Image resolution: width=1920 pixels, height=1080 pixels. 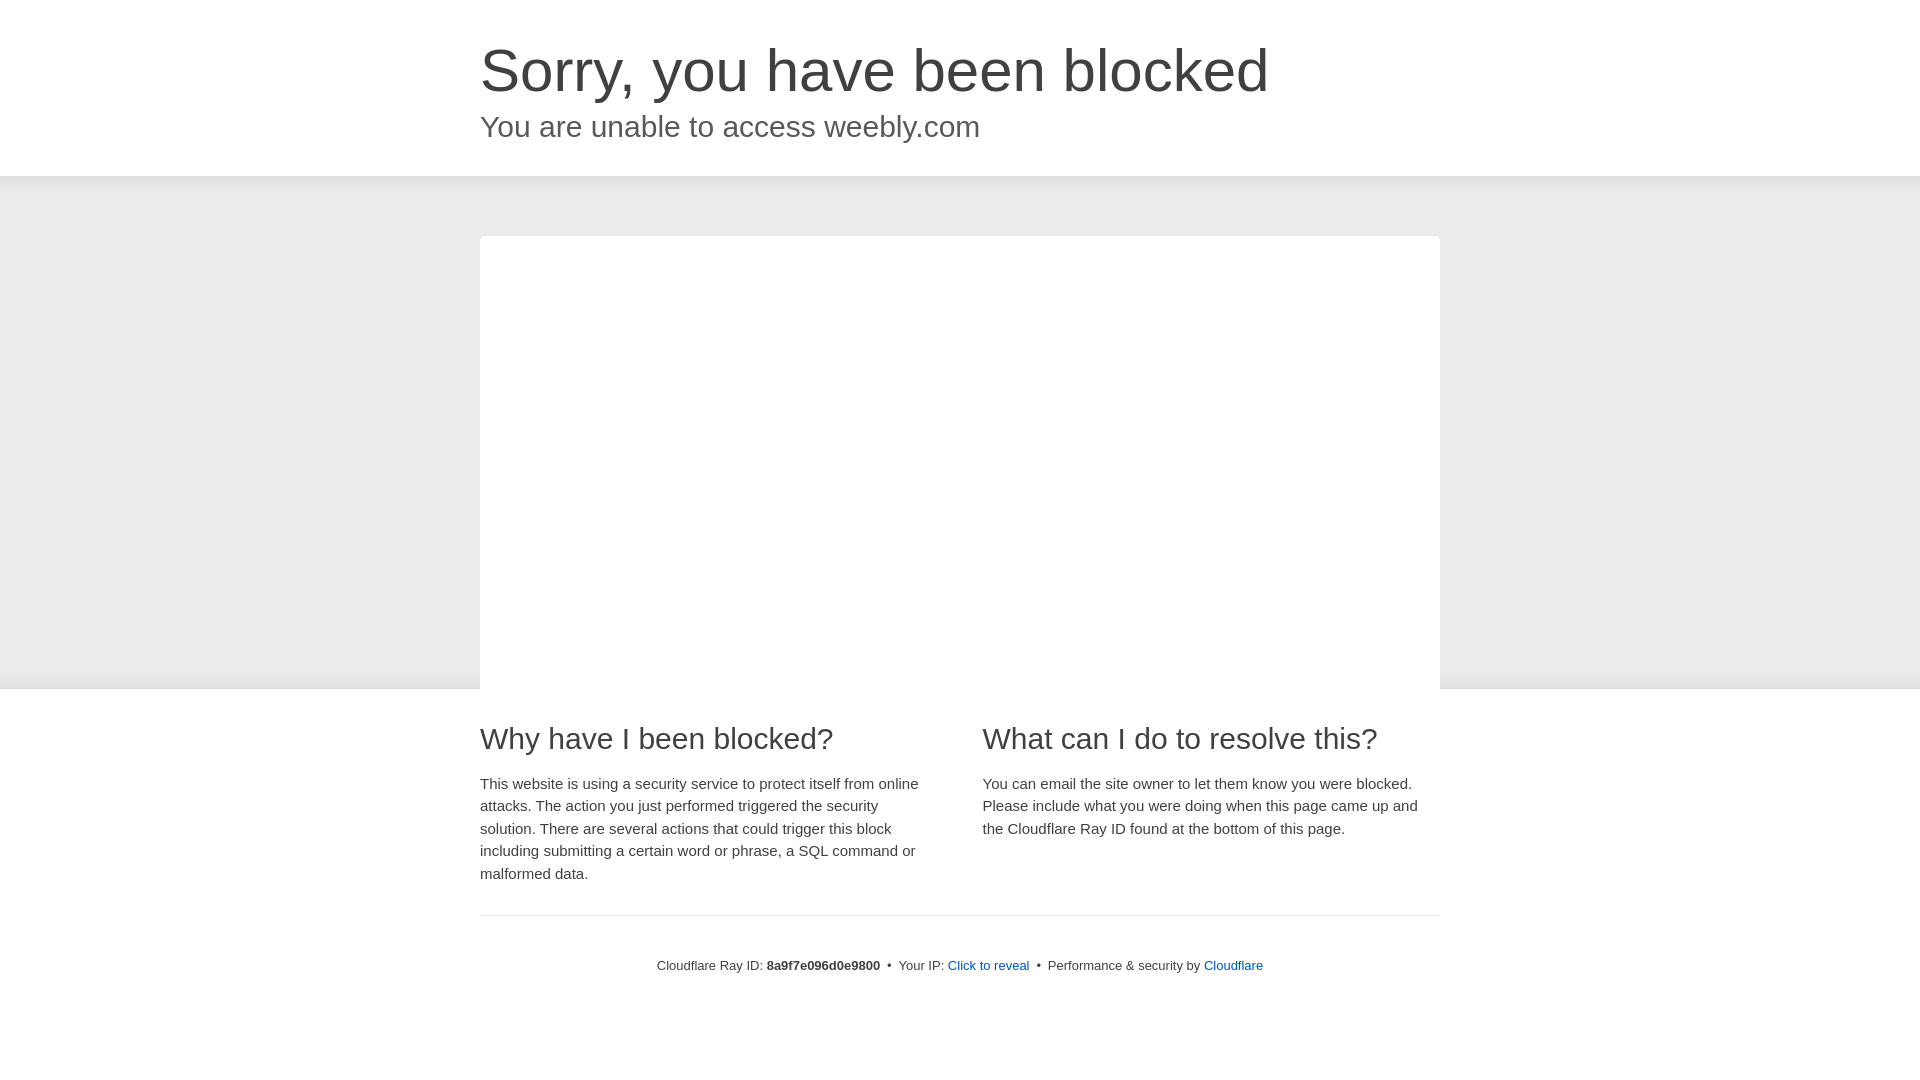 I want to click on Click to reveal, so click(x=988, y=966).